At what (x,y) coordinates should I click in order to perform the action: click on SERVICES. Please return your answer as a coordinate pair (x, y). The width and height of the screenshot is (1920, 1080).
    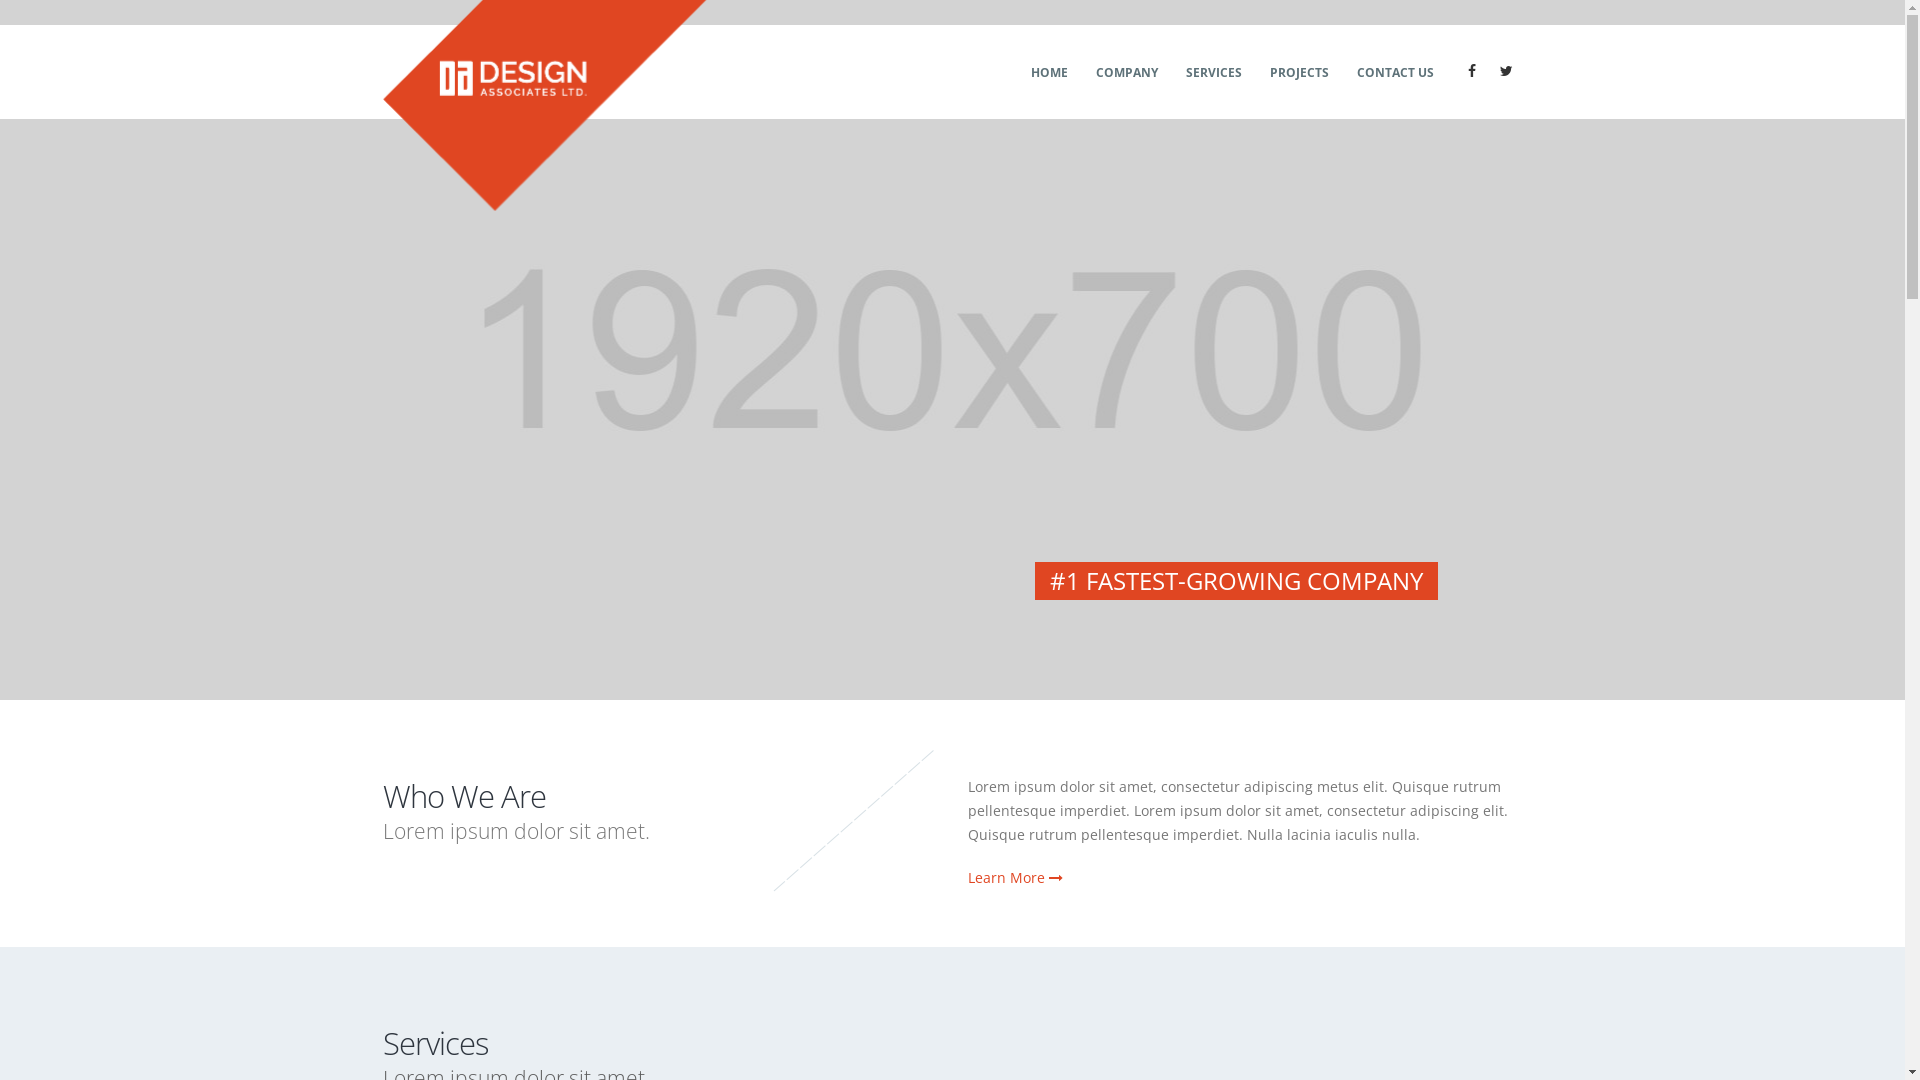
    Looking at the image, I should click on (1213, 72).